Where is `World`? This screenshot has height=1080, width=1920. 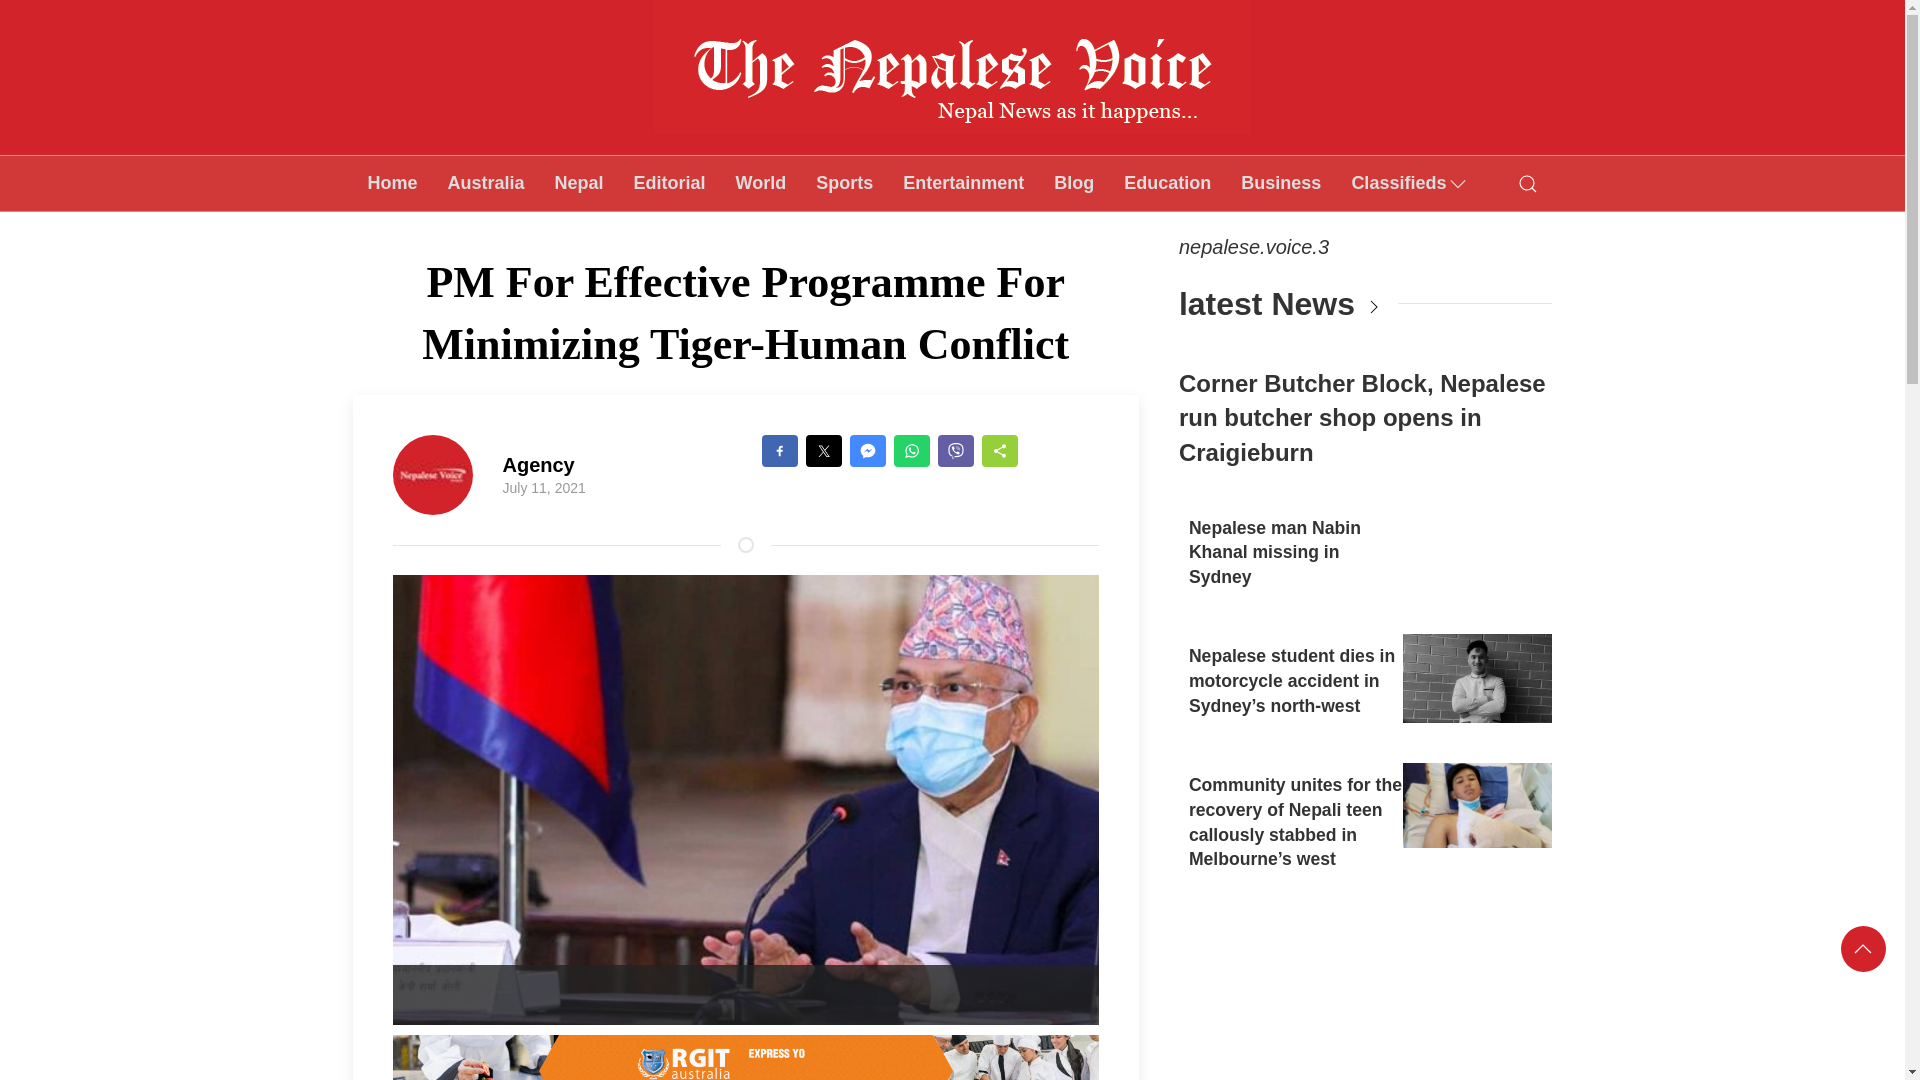
World is located at coordinates (762, 182).